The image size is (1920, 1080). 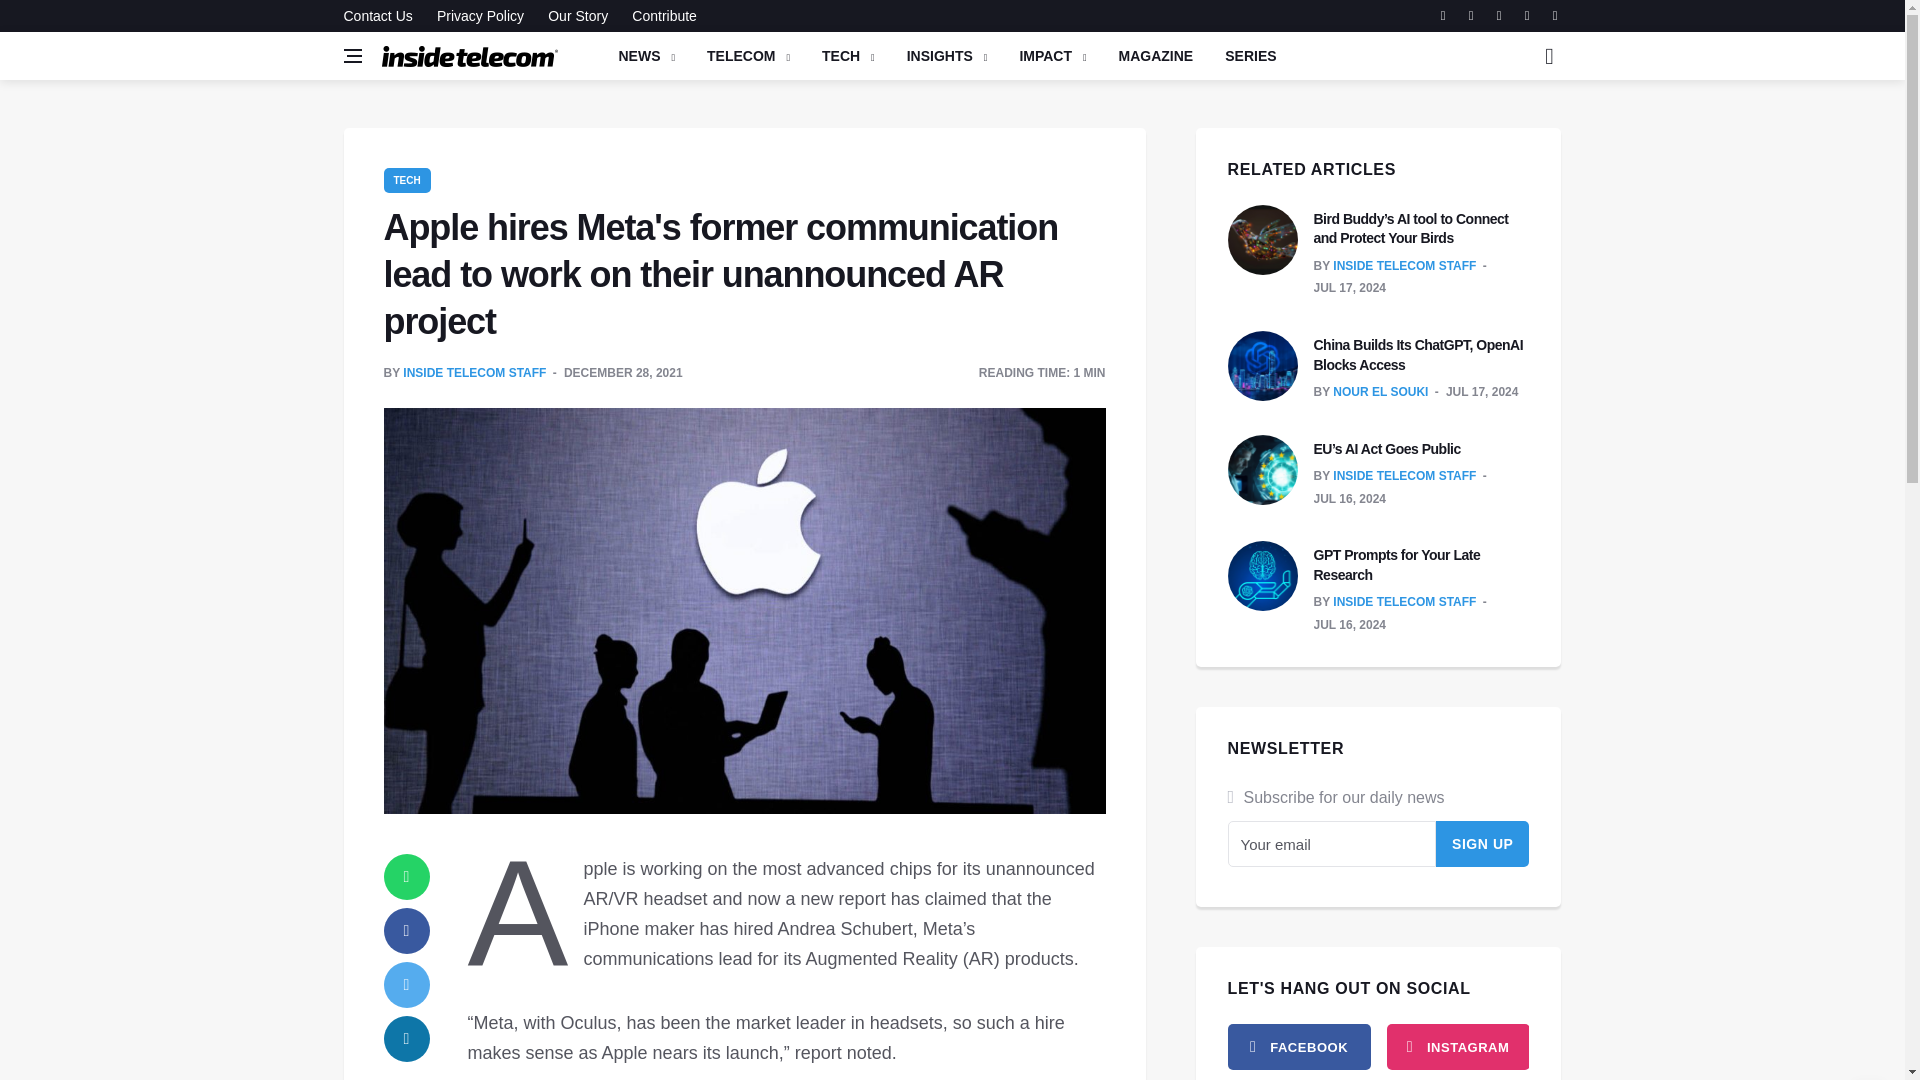 I want to click on Sign Up, so click(x=1483, y=844).